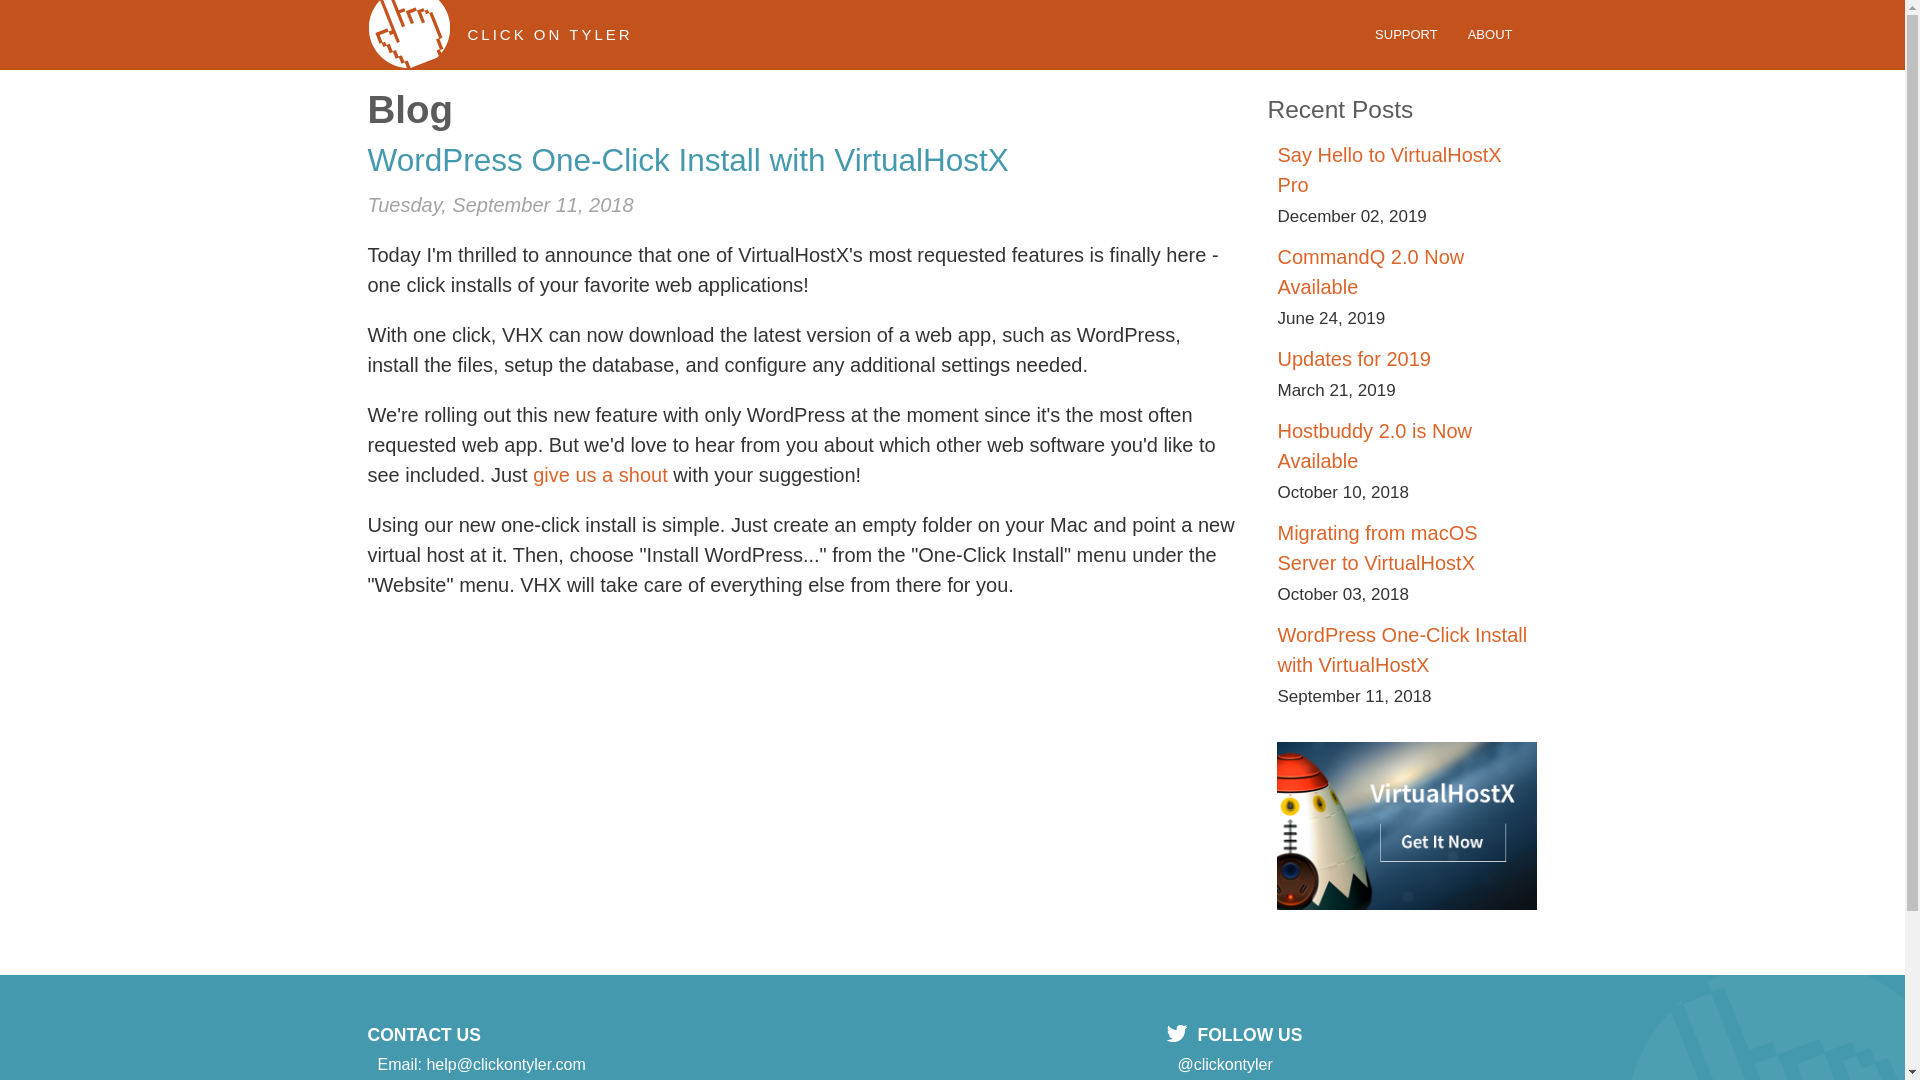  Describe the element at coordinates (1374, 446) in the screenshot. I see `Hostbuddy 2.0 is Now Available` at that location.